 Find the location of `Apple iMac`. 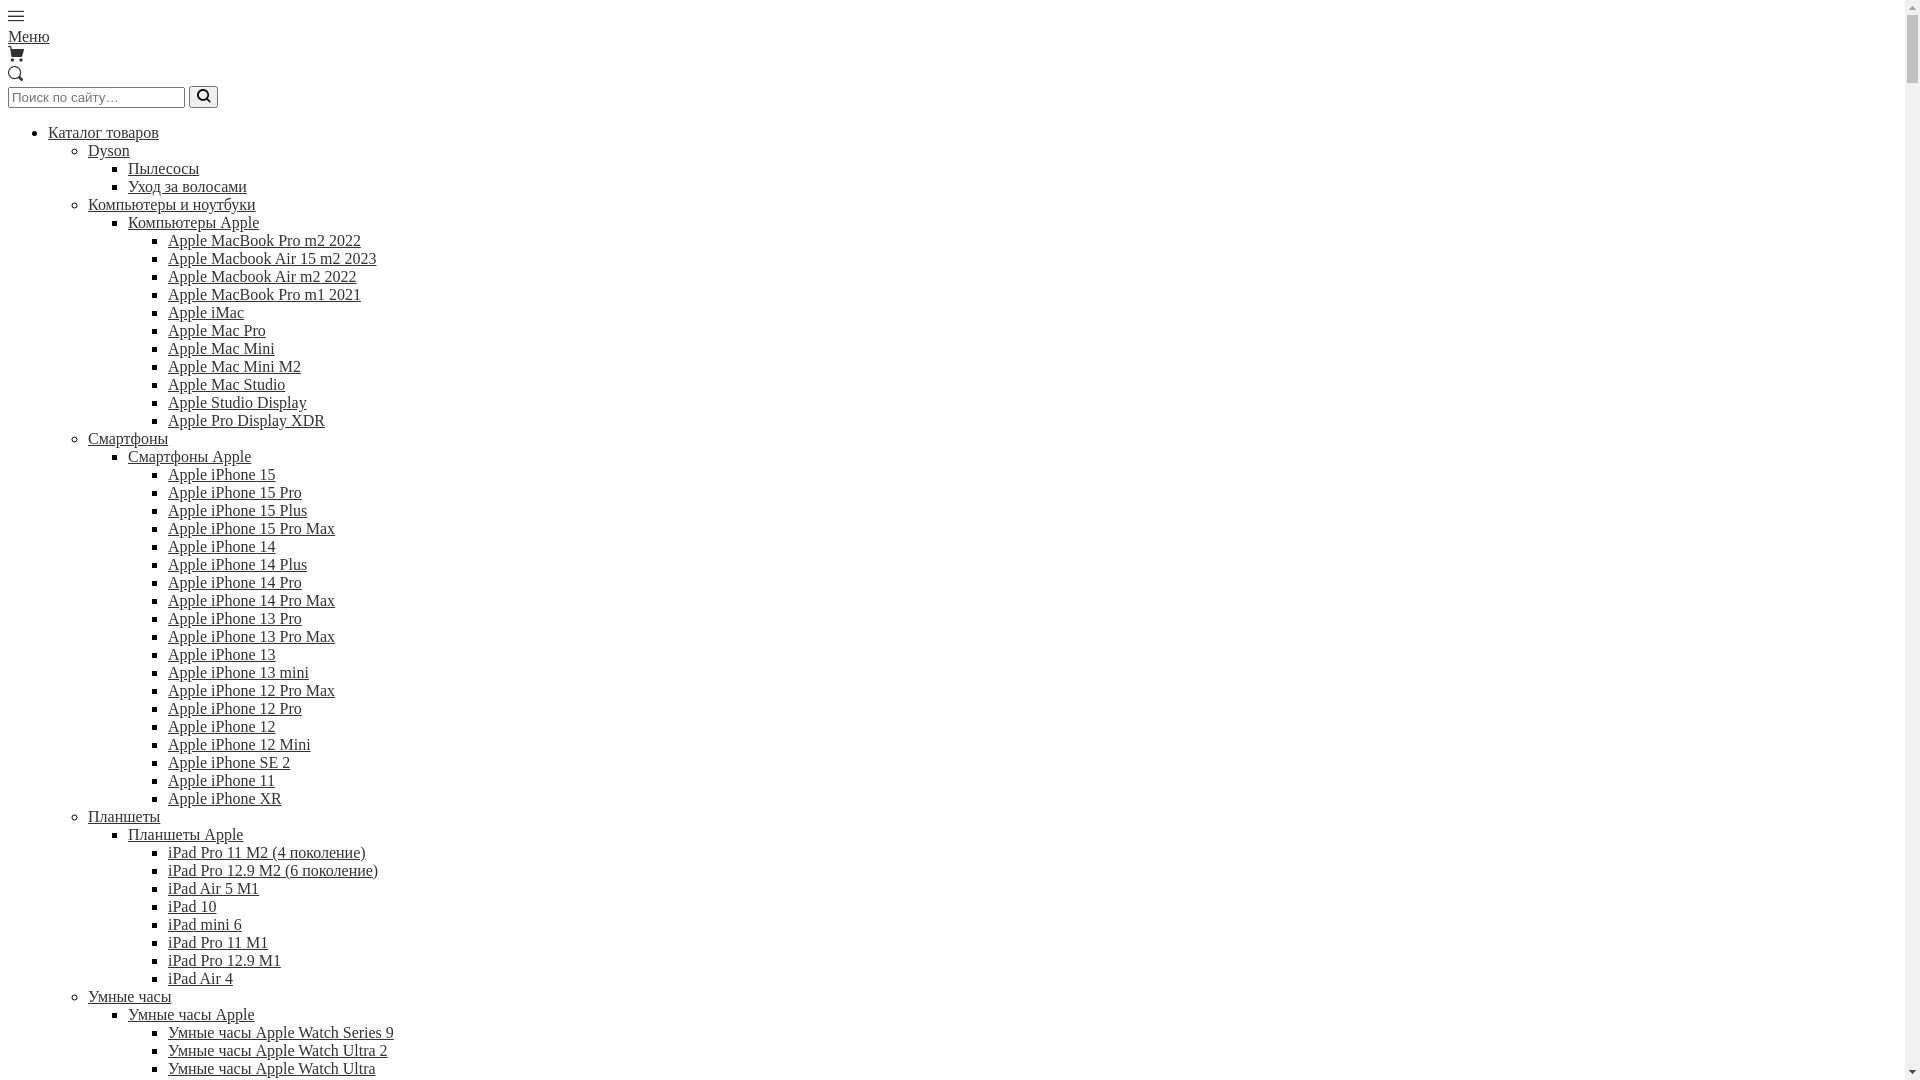

Apple iMac is located at coordinates (206, 312).